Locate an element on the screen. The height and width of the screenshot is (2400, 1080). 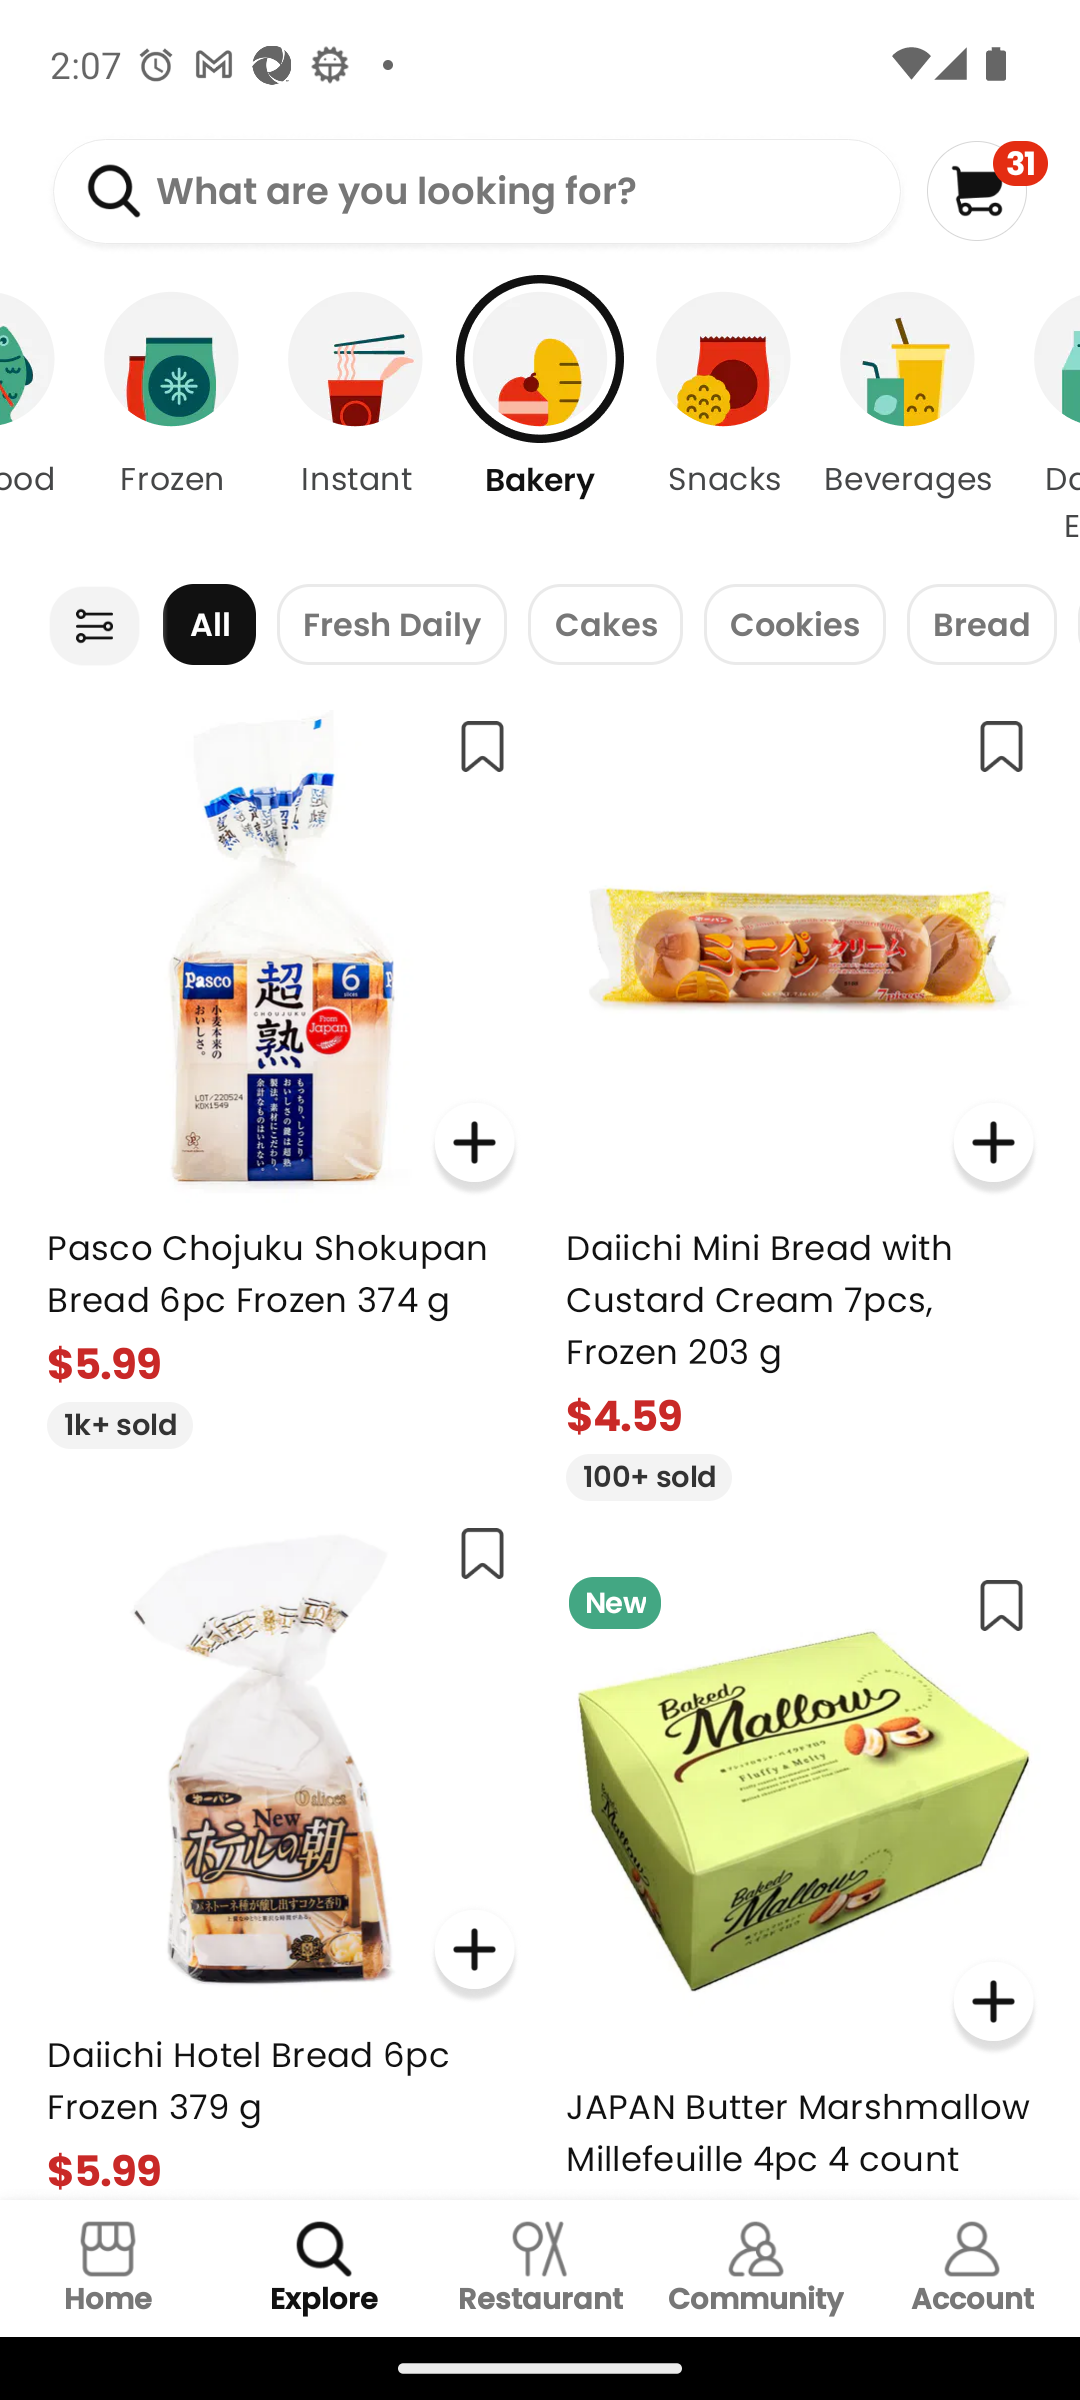
Explore is located at coordinates (324, 2268).